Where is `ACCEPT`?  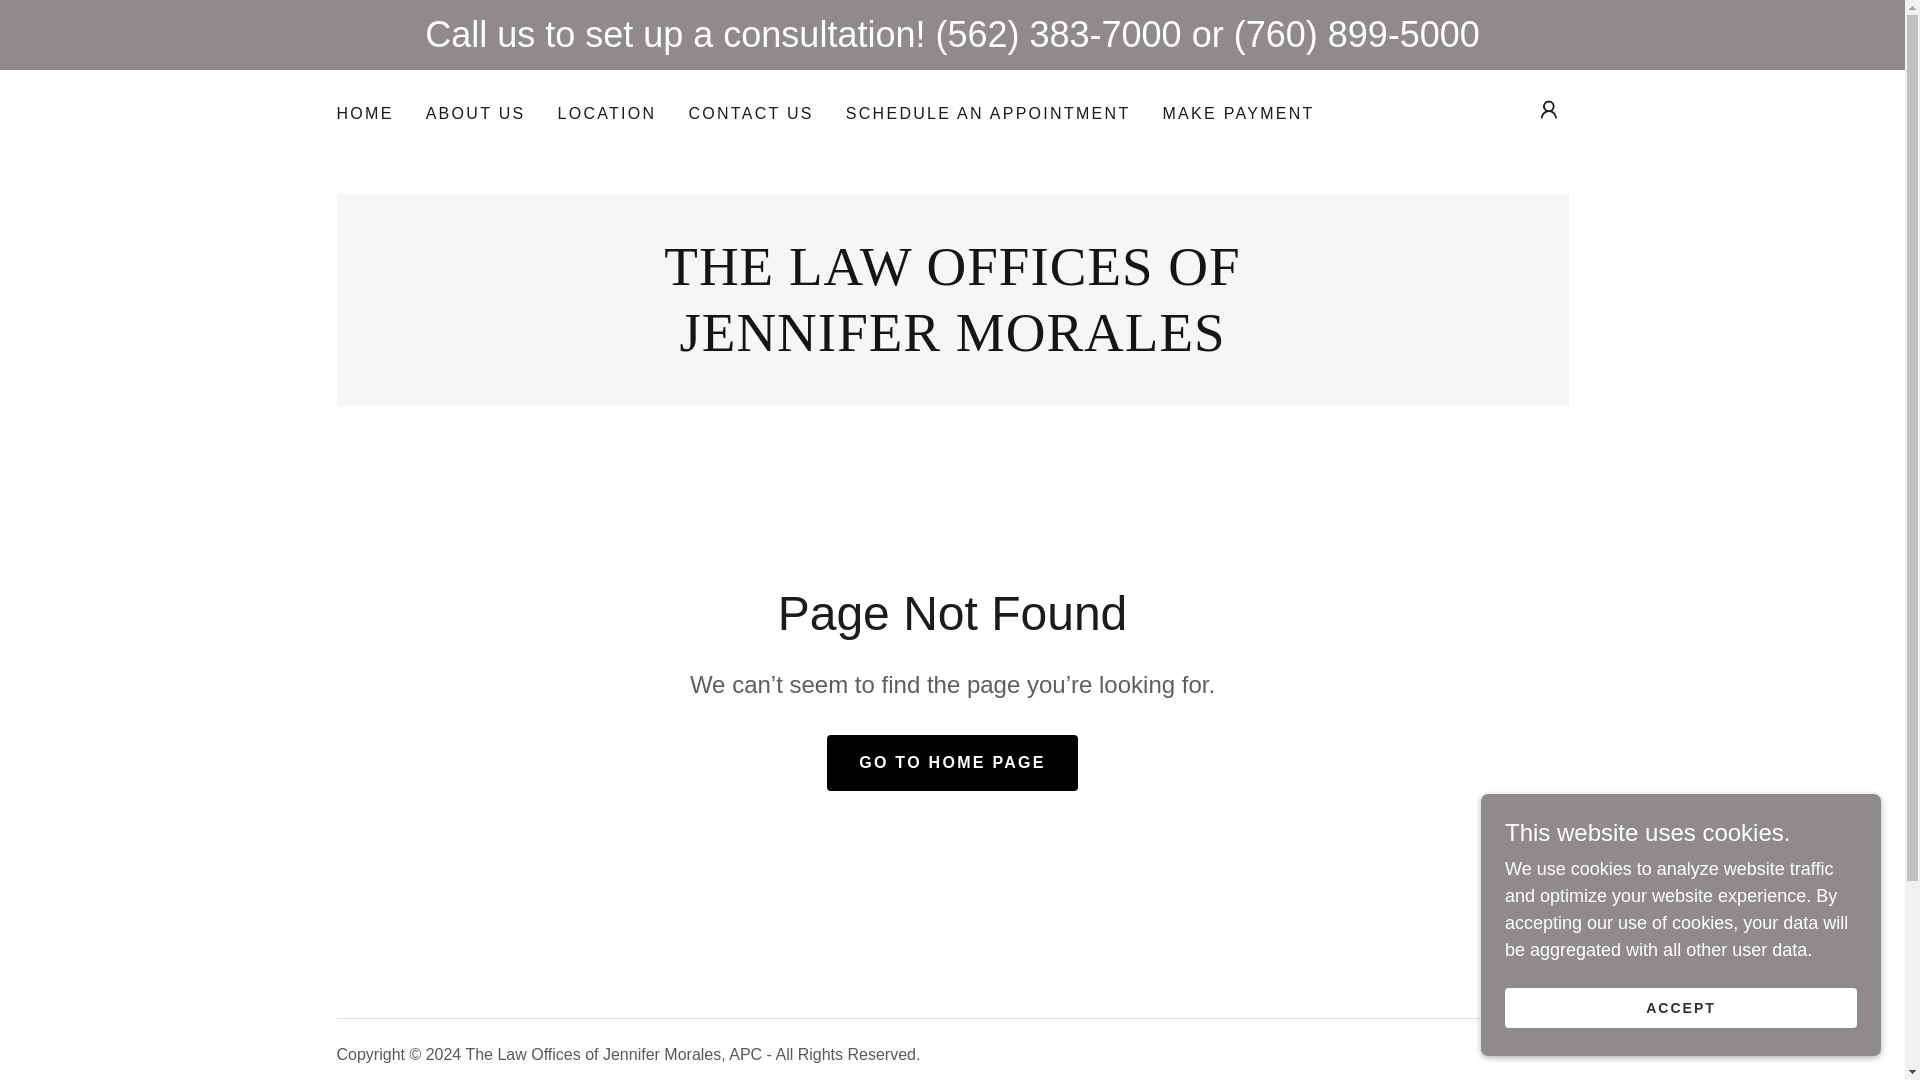 ACCEPT is located at coordinates (1680, 1008).